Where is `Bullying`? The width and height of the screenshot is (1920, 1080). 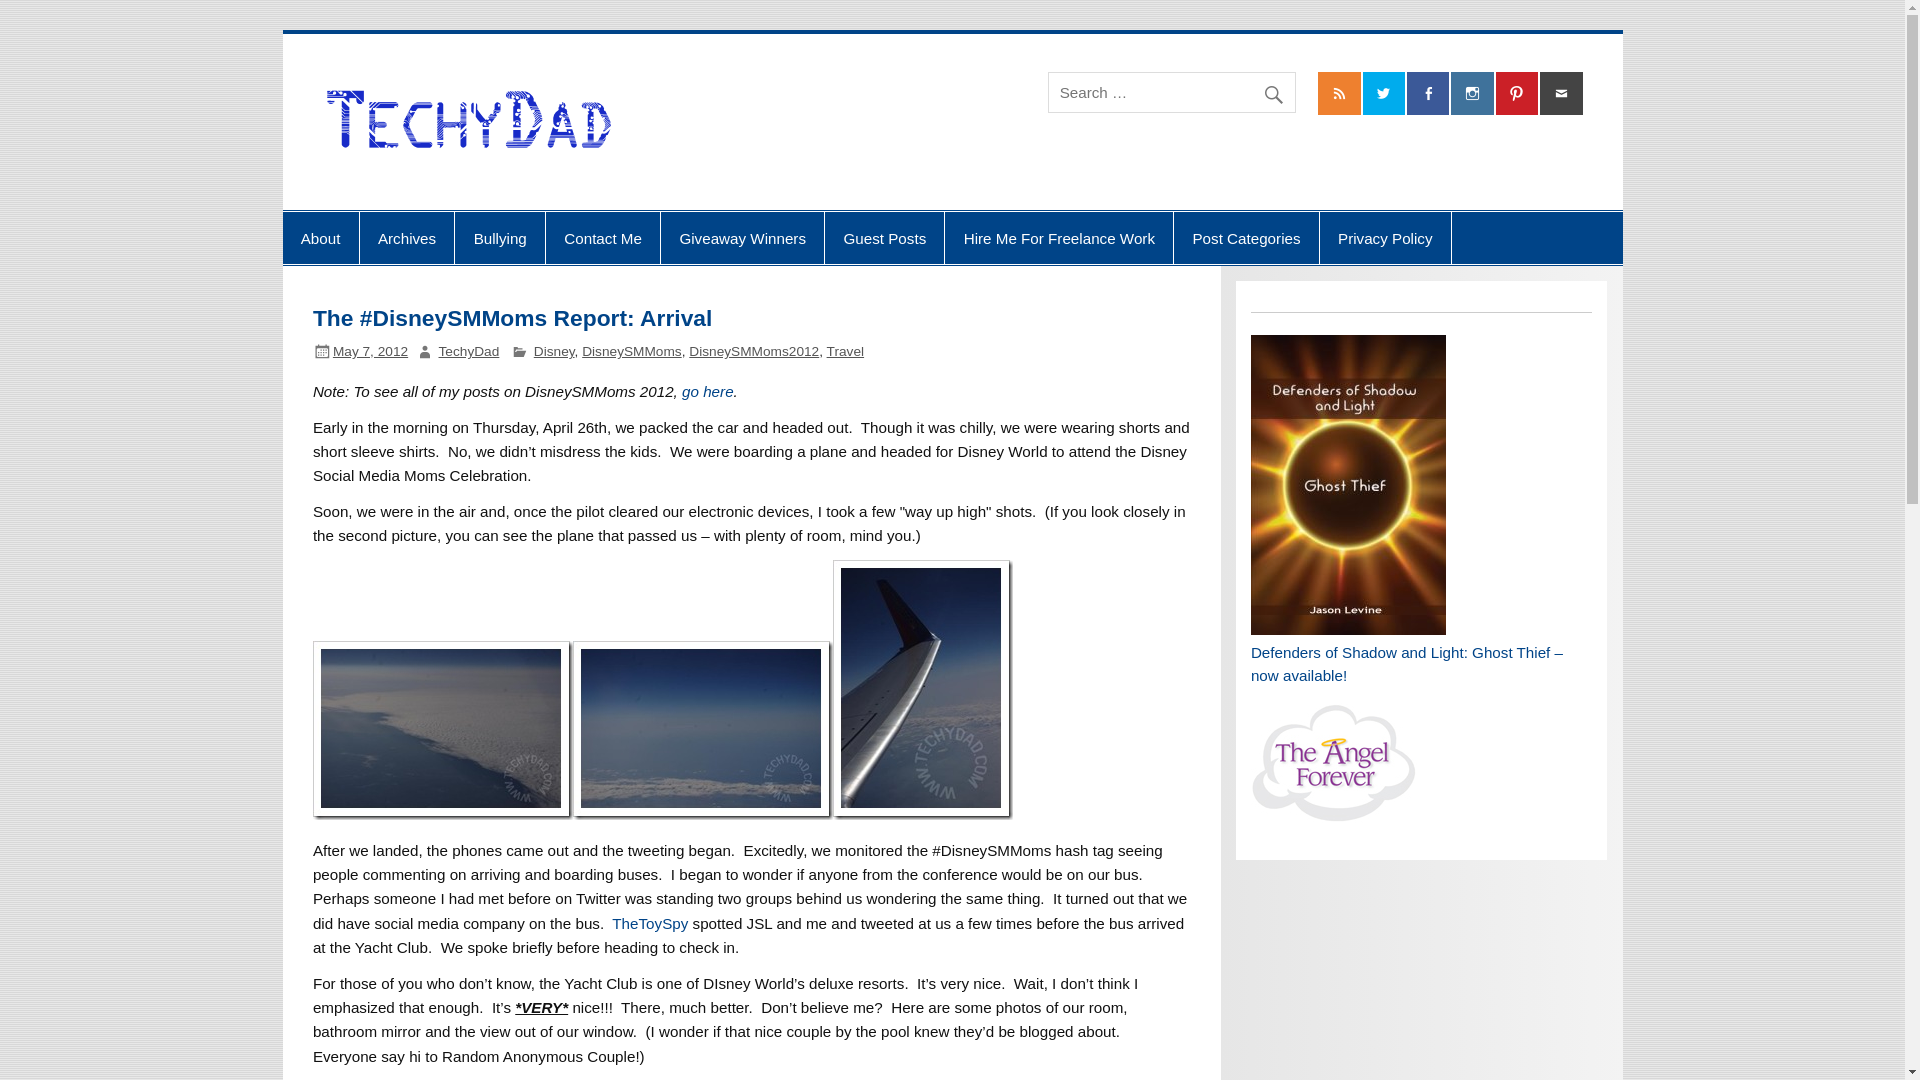
Bullying is located at coordinates (500, 237).